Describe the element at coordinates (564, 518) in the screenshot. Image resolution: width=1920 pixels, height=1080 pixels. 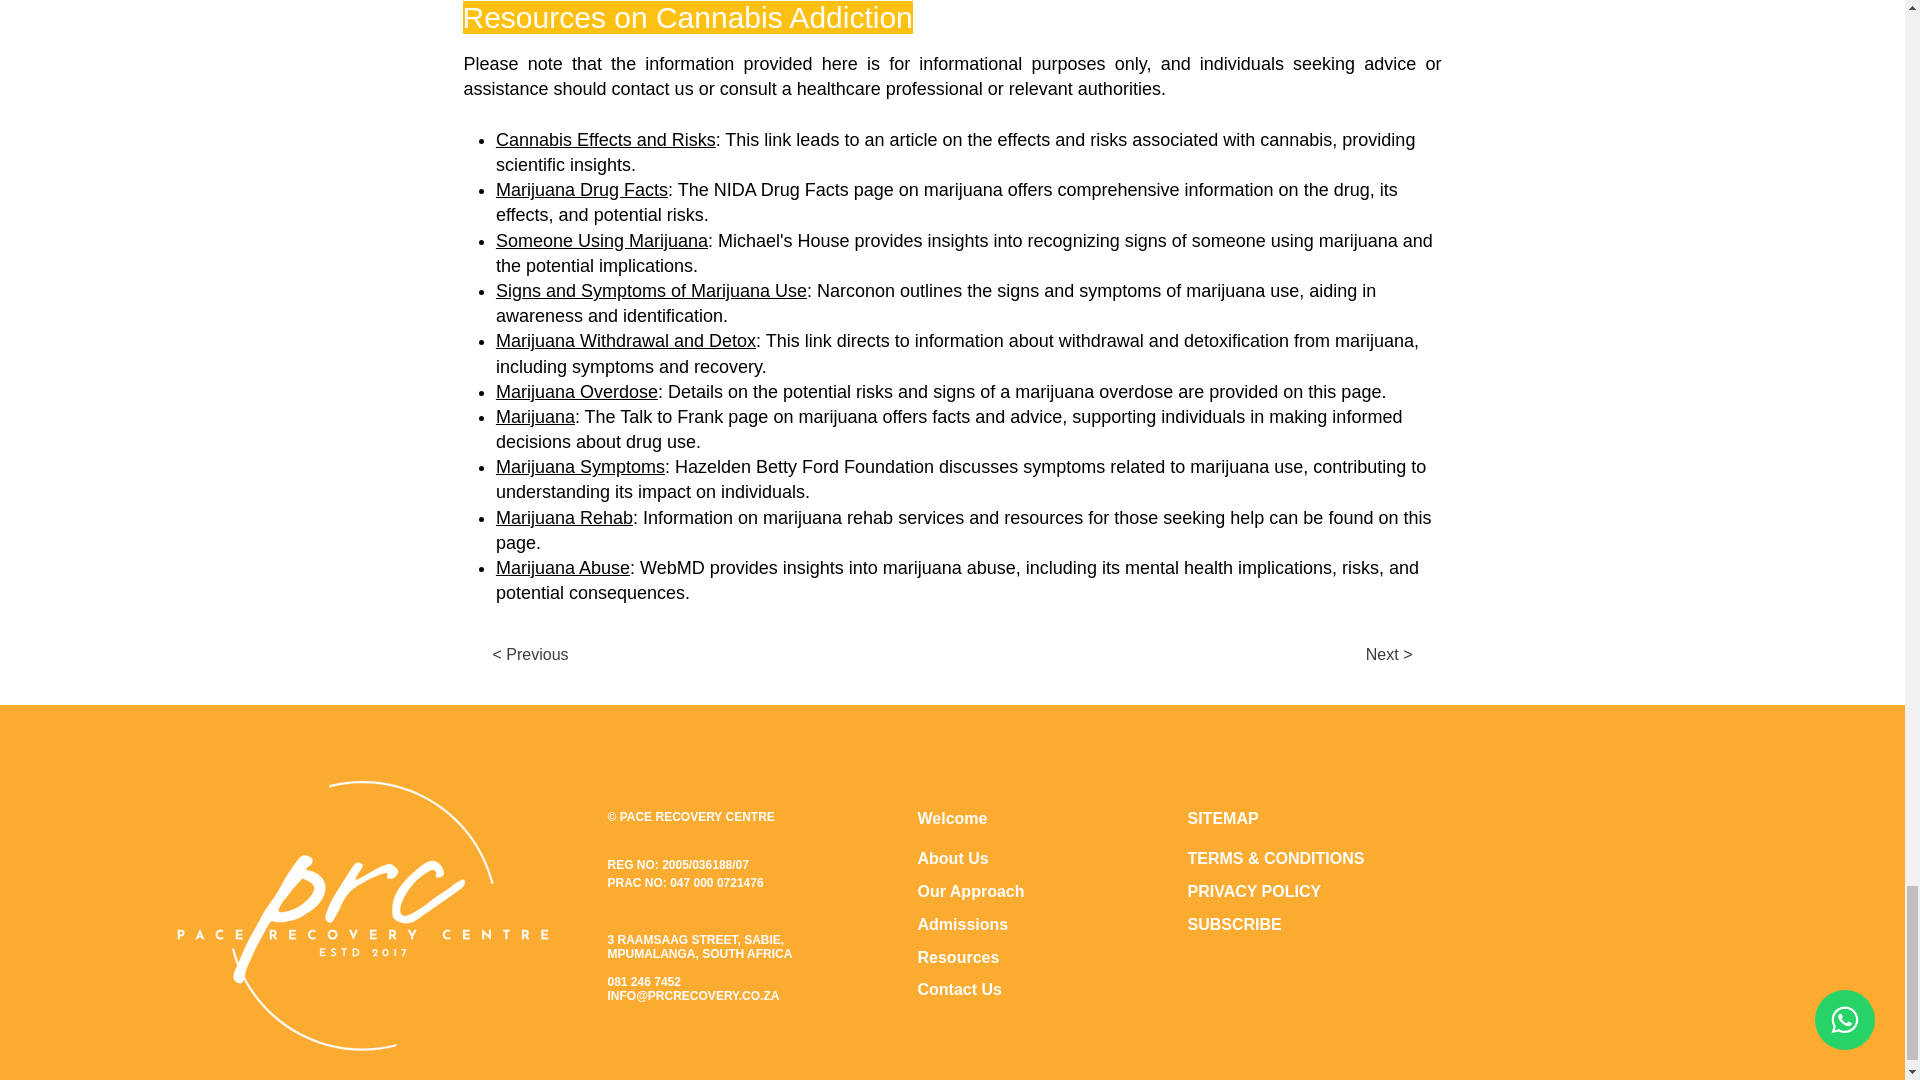
I see `Marijuana Rehab` at that location.